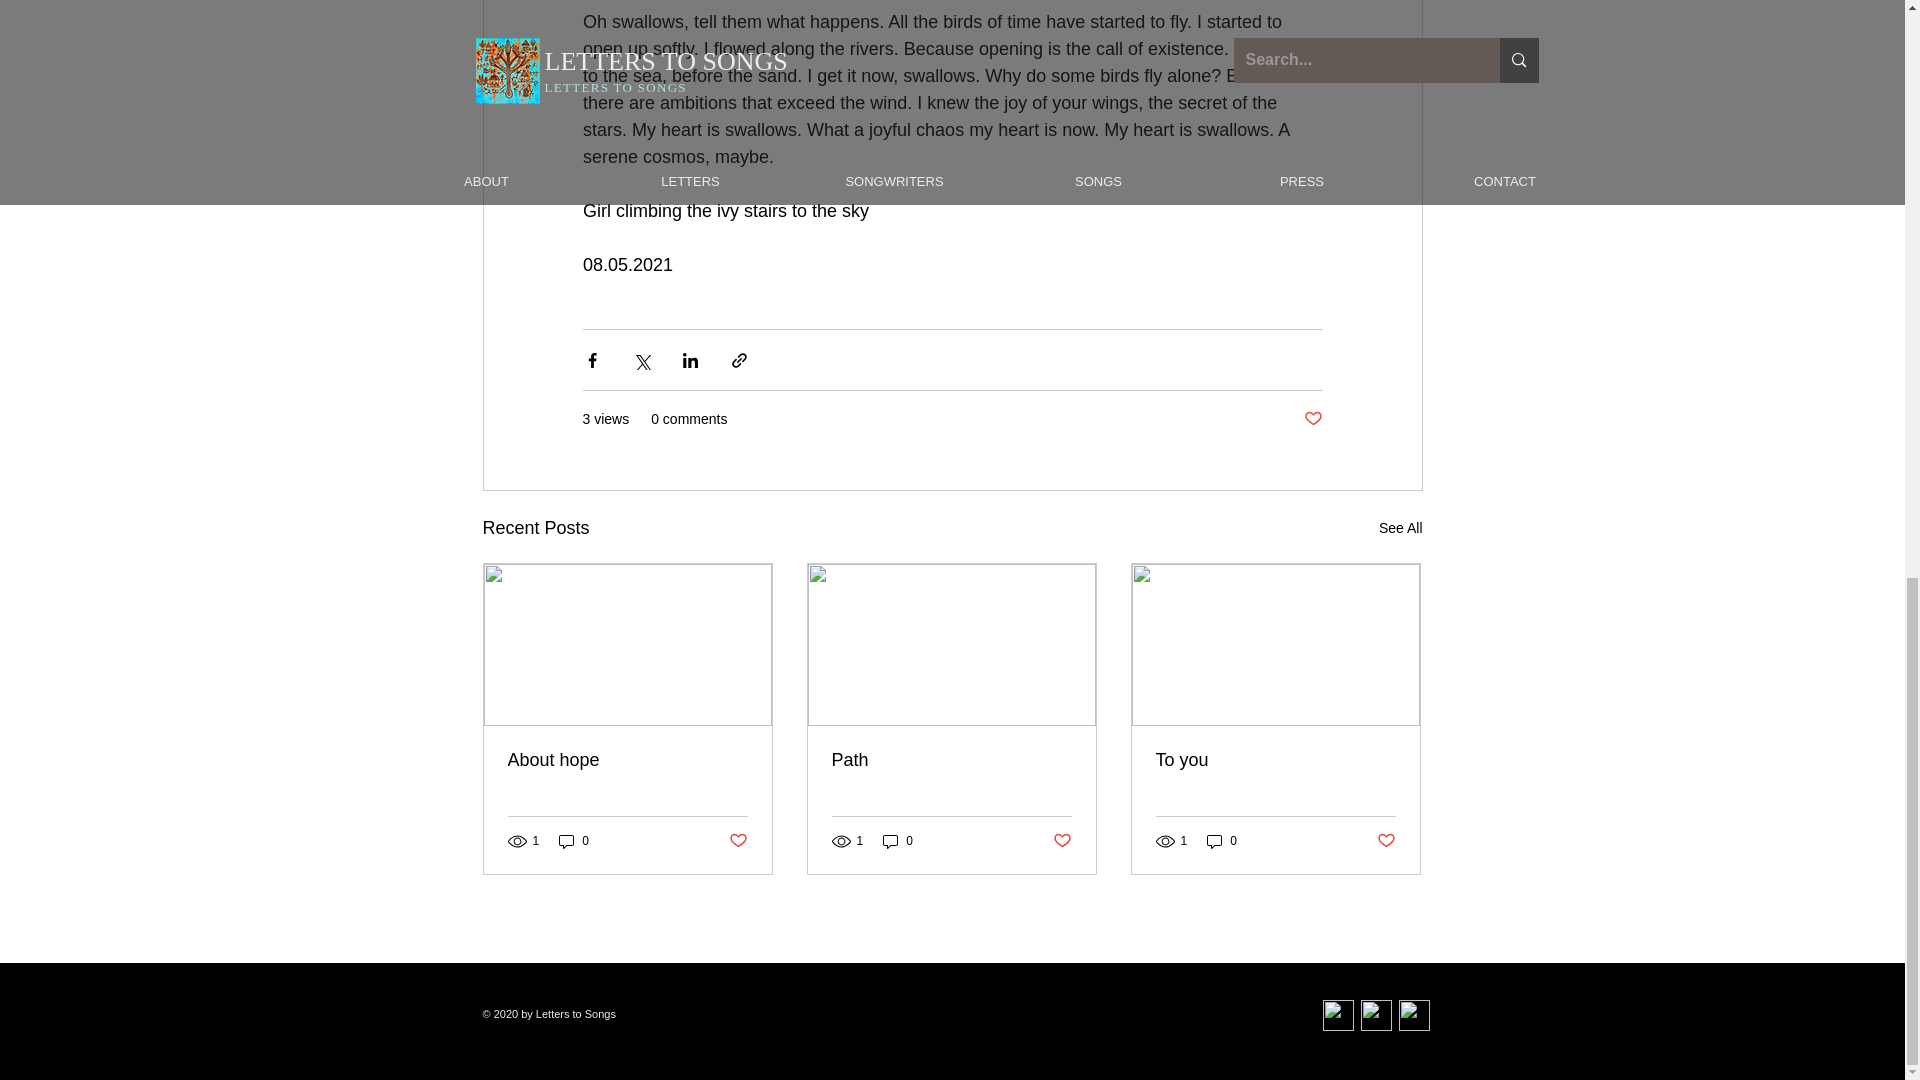  Describe the element at coordinates (1312, 419) in the screenshot. I see `Post not marked as liked` at that location.